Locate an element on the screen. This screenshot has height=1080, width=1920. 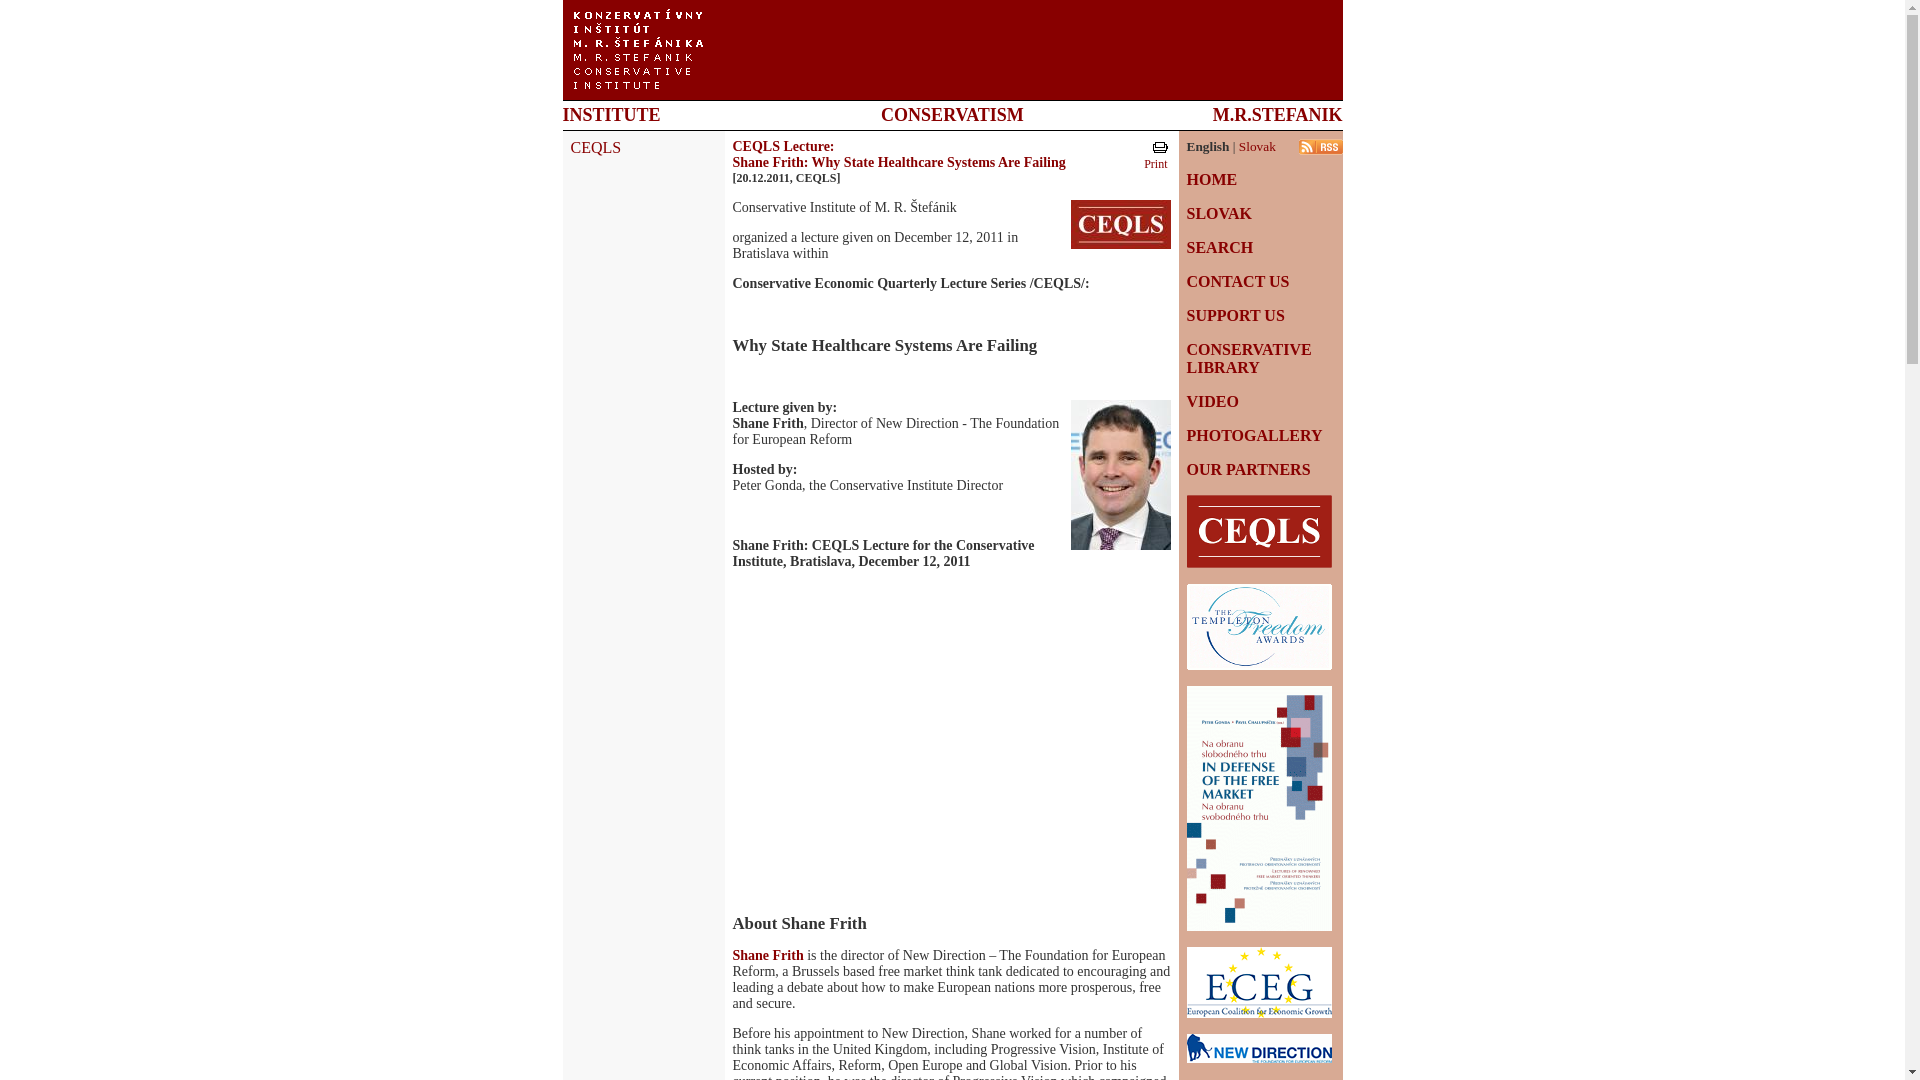
Institute.SK is located at coordinates (638, 49).